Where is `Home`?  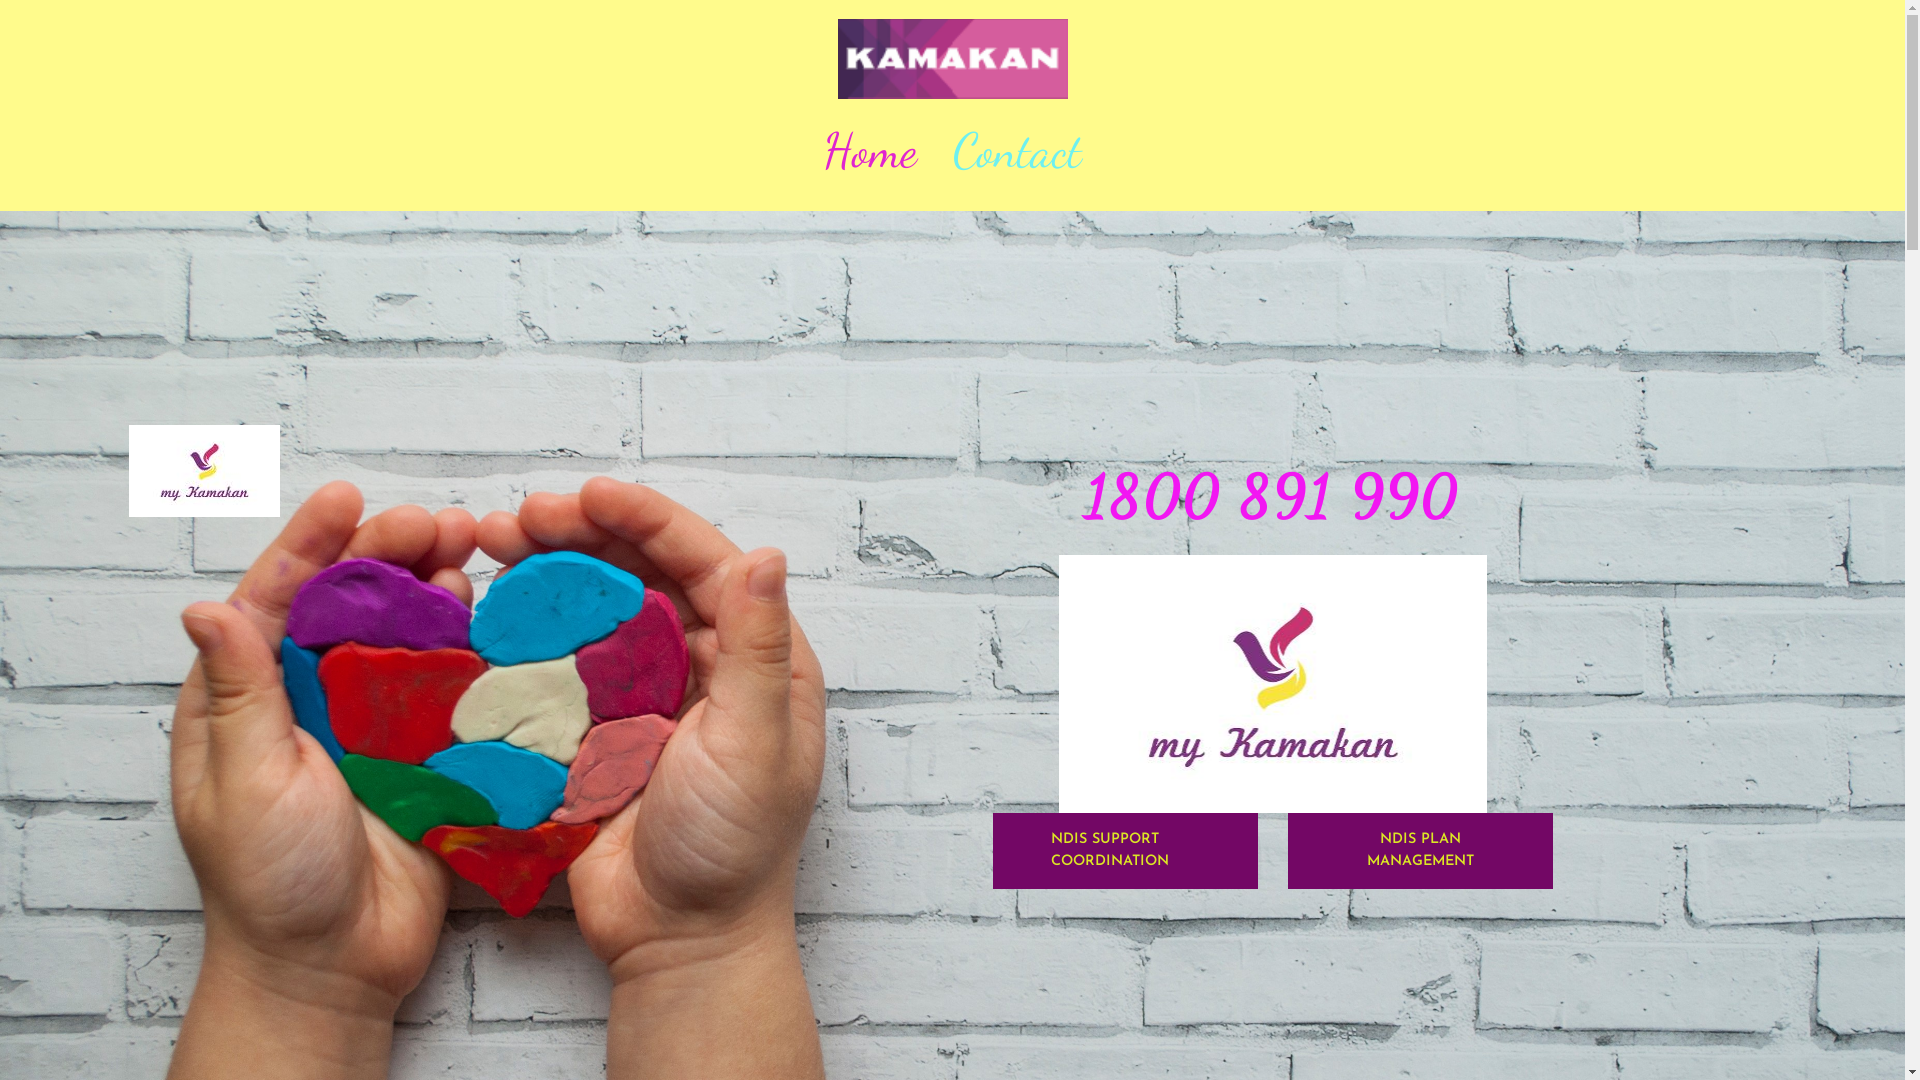
Home is located at coordinates (870, 150).